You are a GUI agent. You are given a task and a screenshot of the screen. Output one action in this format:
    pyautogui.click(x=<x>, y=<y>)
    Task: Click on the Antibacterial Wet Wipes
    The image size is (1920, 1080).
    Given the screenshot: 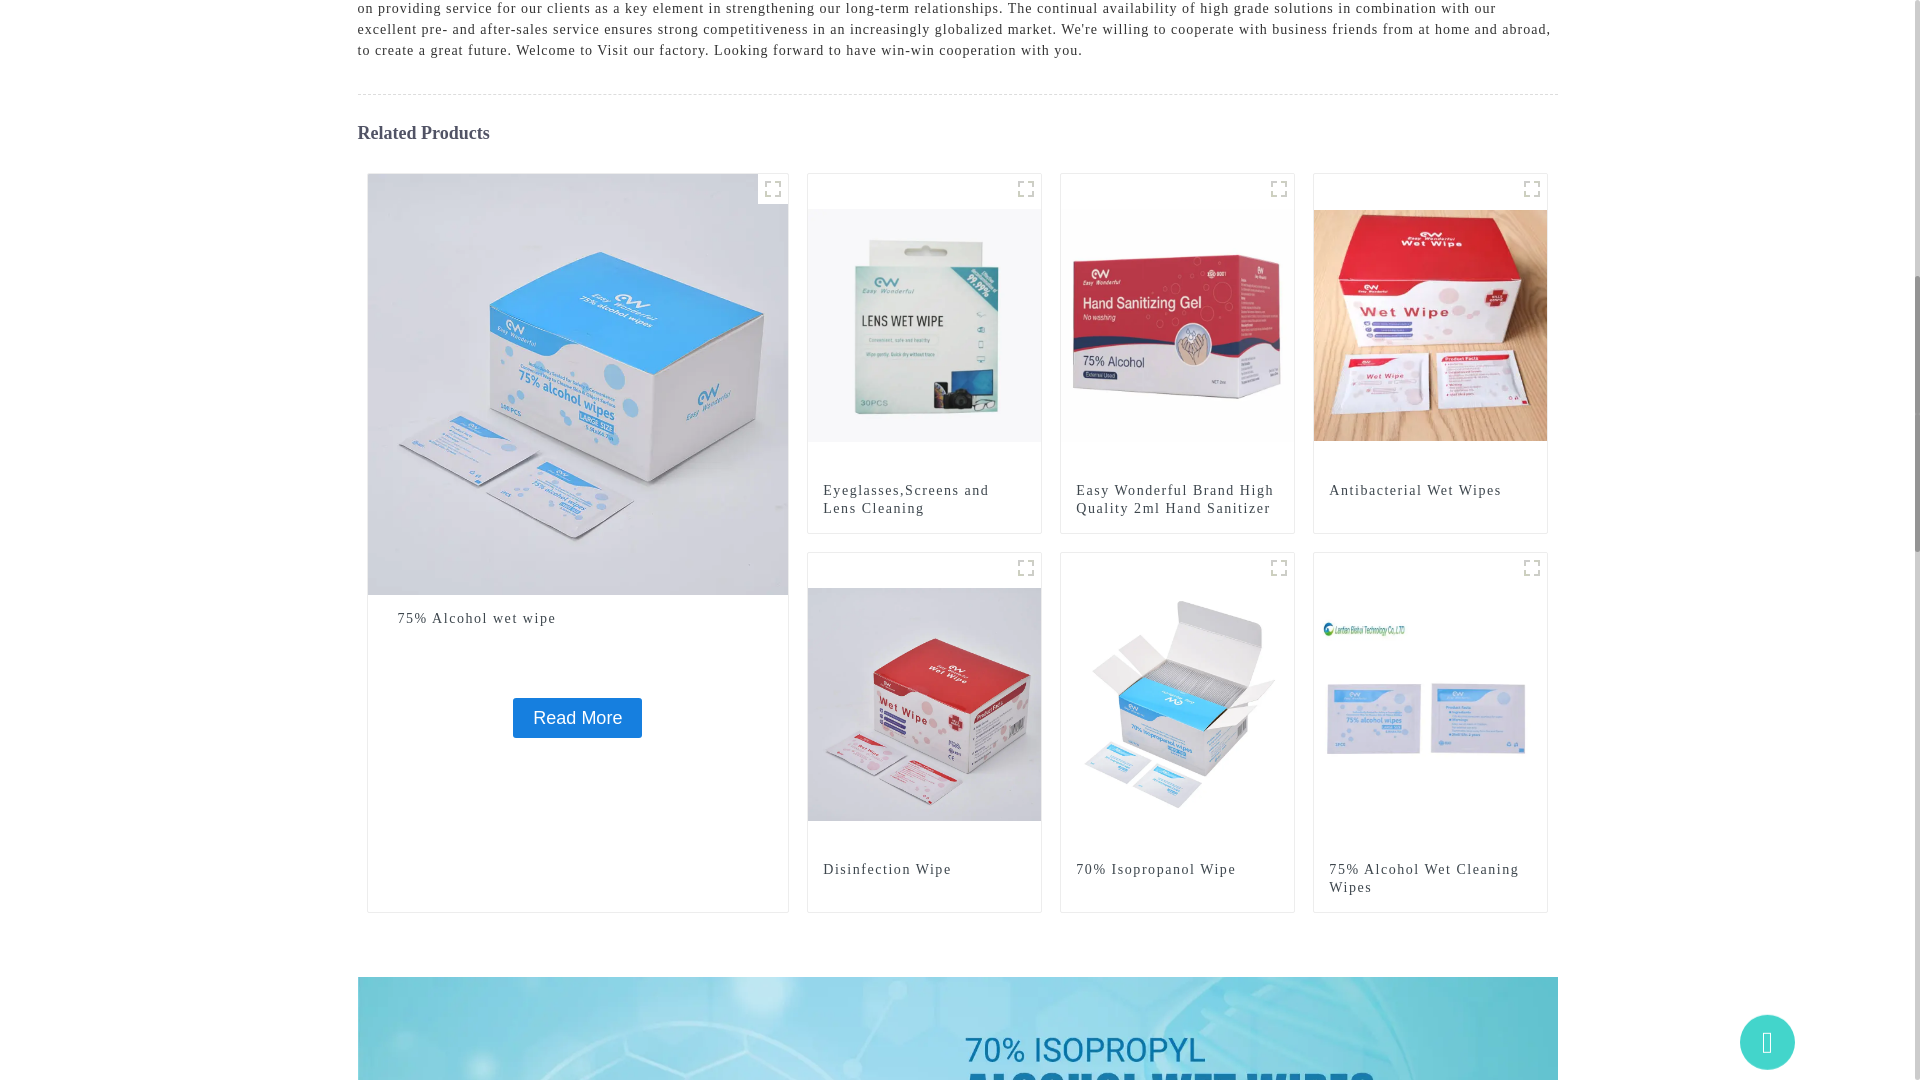 What is the action you would take?
    pyautogui.click(x=1430, y=324)
    